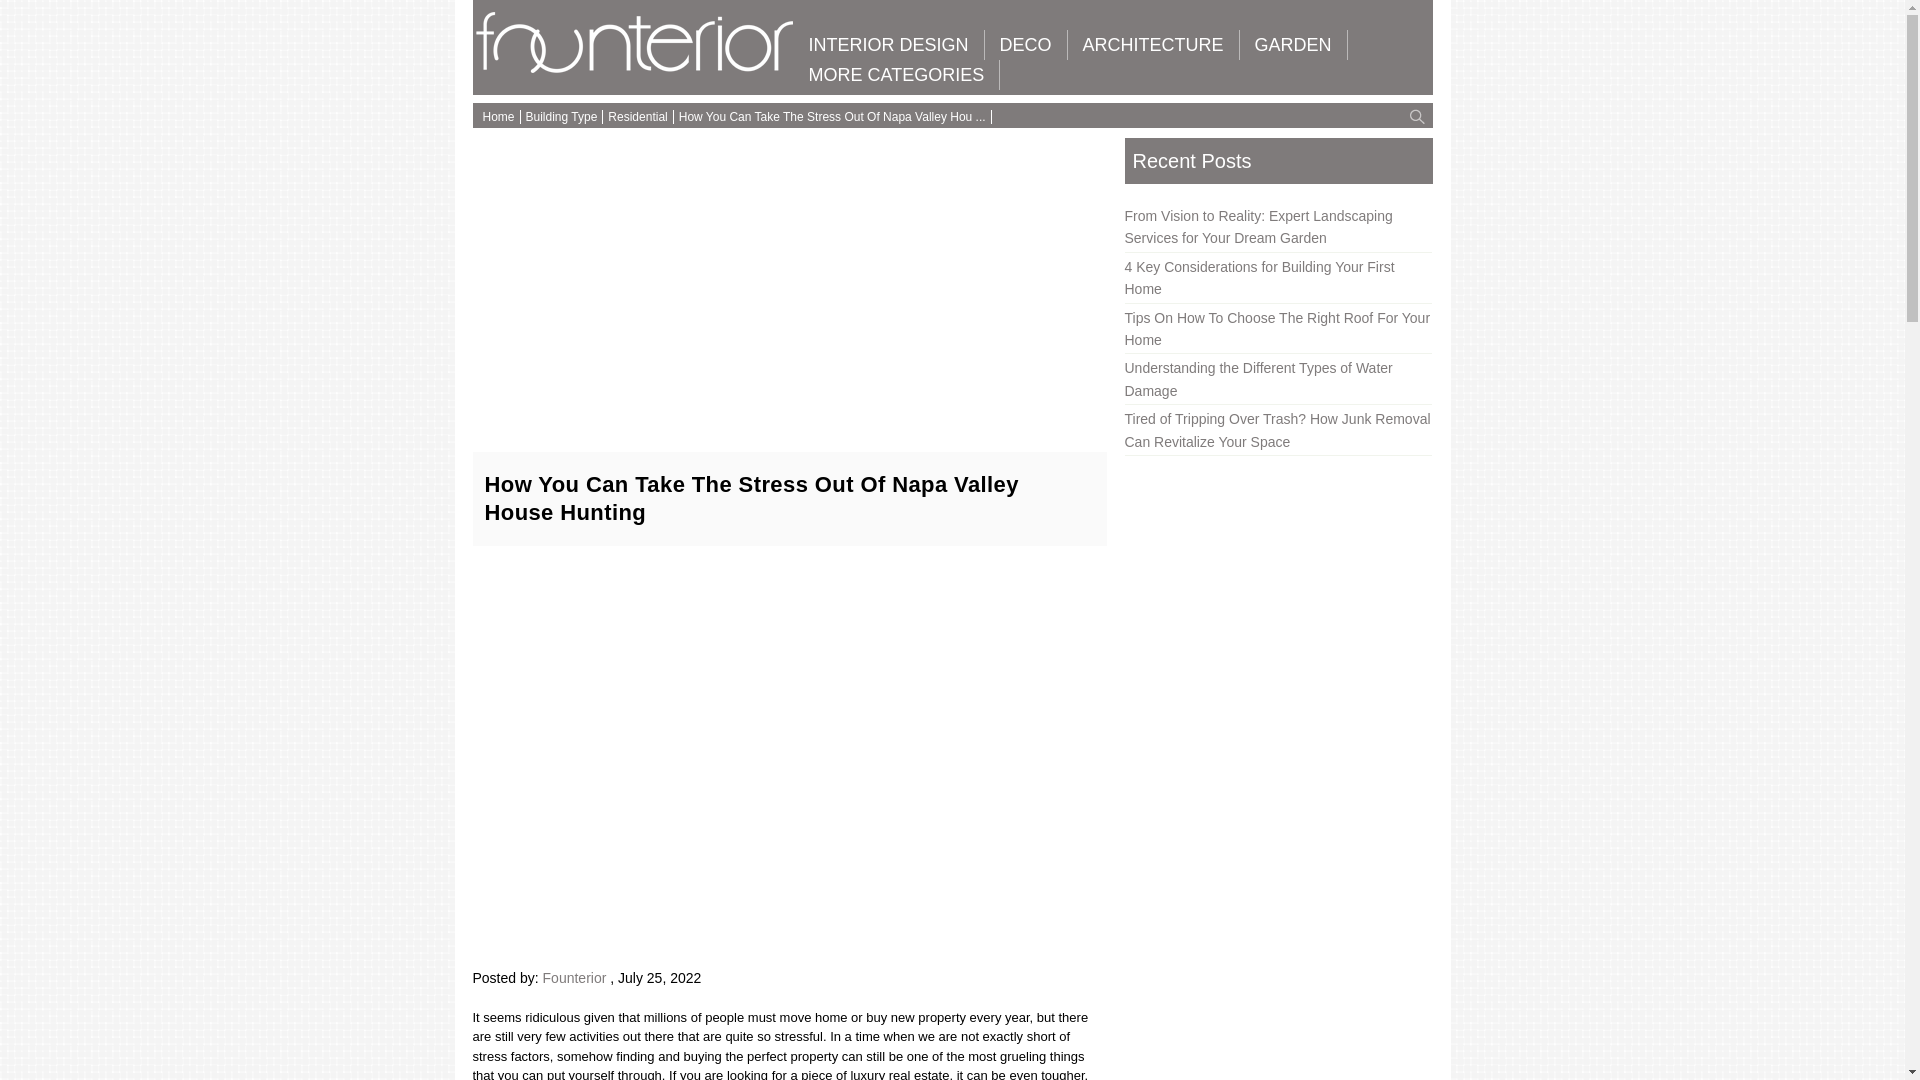 The height and width of the screenshot is (1080, 1920). I want to click on Architecture, so click(1152, 45).